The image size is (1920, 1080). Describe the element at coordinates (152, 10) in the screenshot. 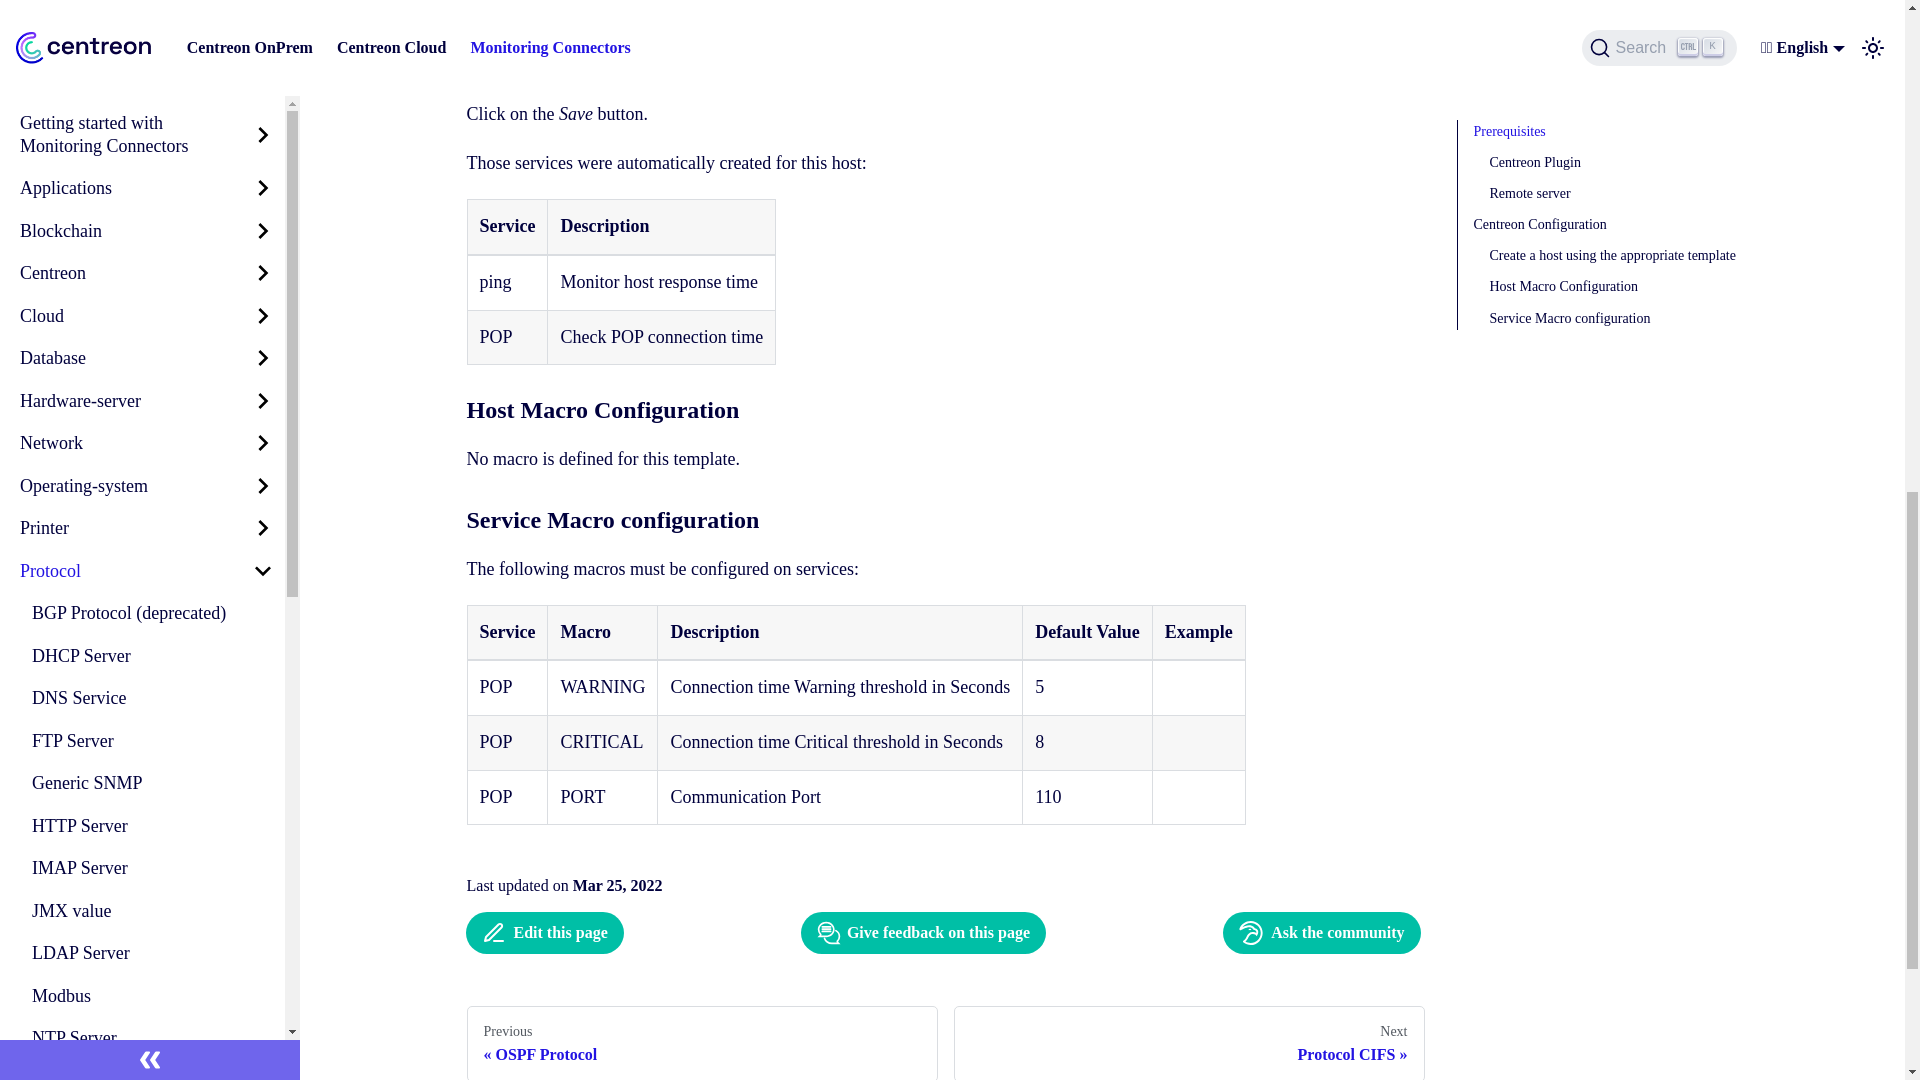

I see `OSPF Protocol` at that location.